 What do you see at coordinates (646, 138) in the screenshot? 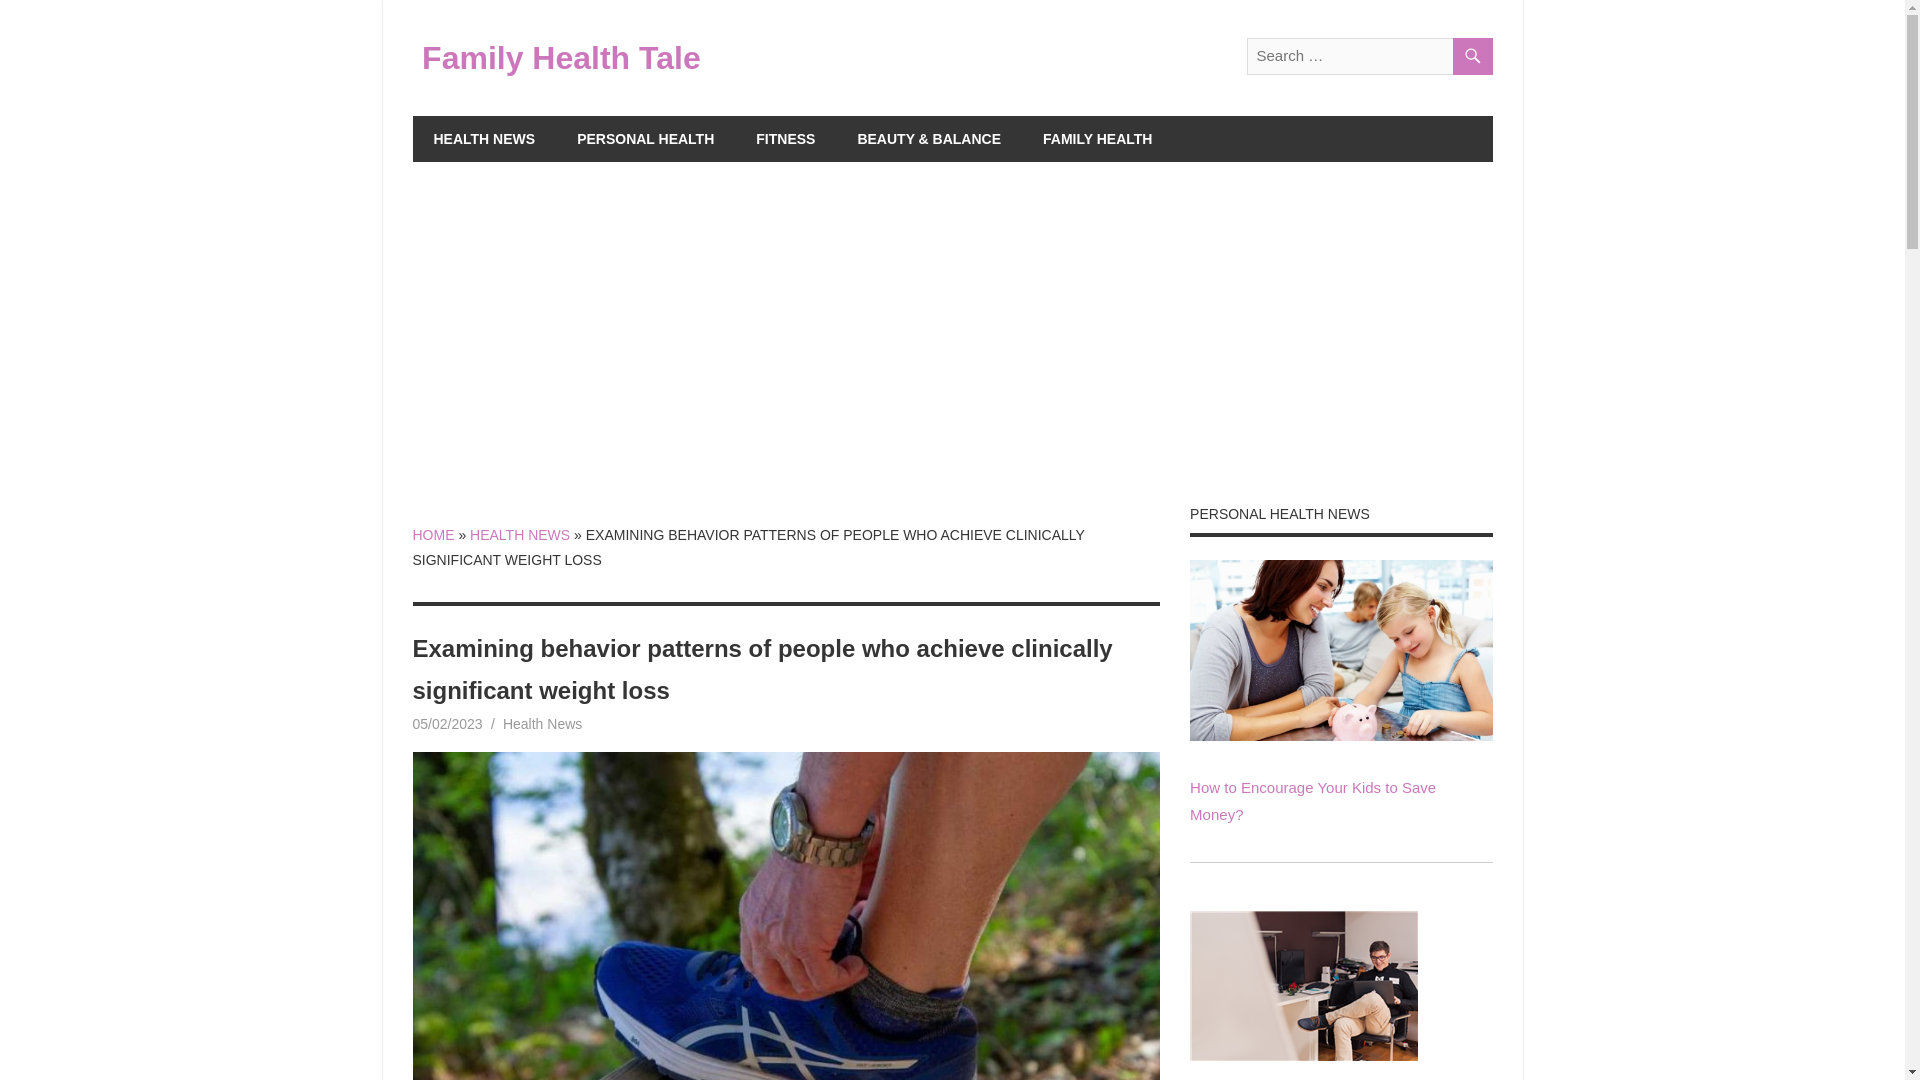
I see `PERSONAL HEALTH` at bounding box center [646, 138].